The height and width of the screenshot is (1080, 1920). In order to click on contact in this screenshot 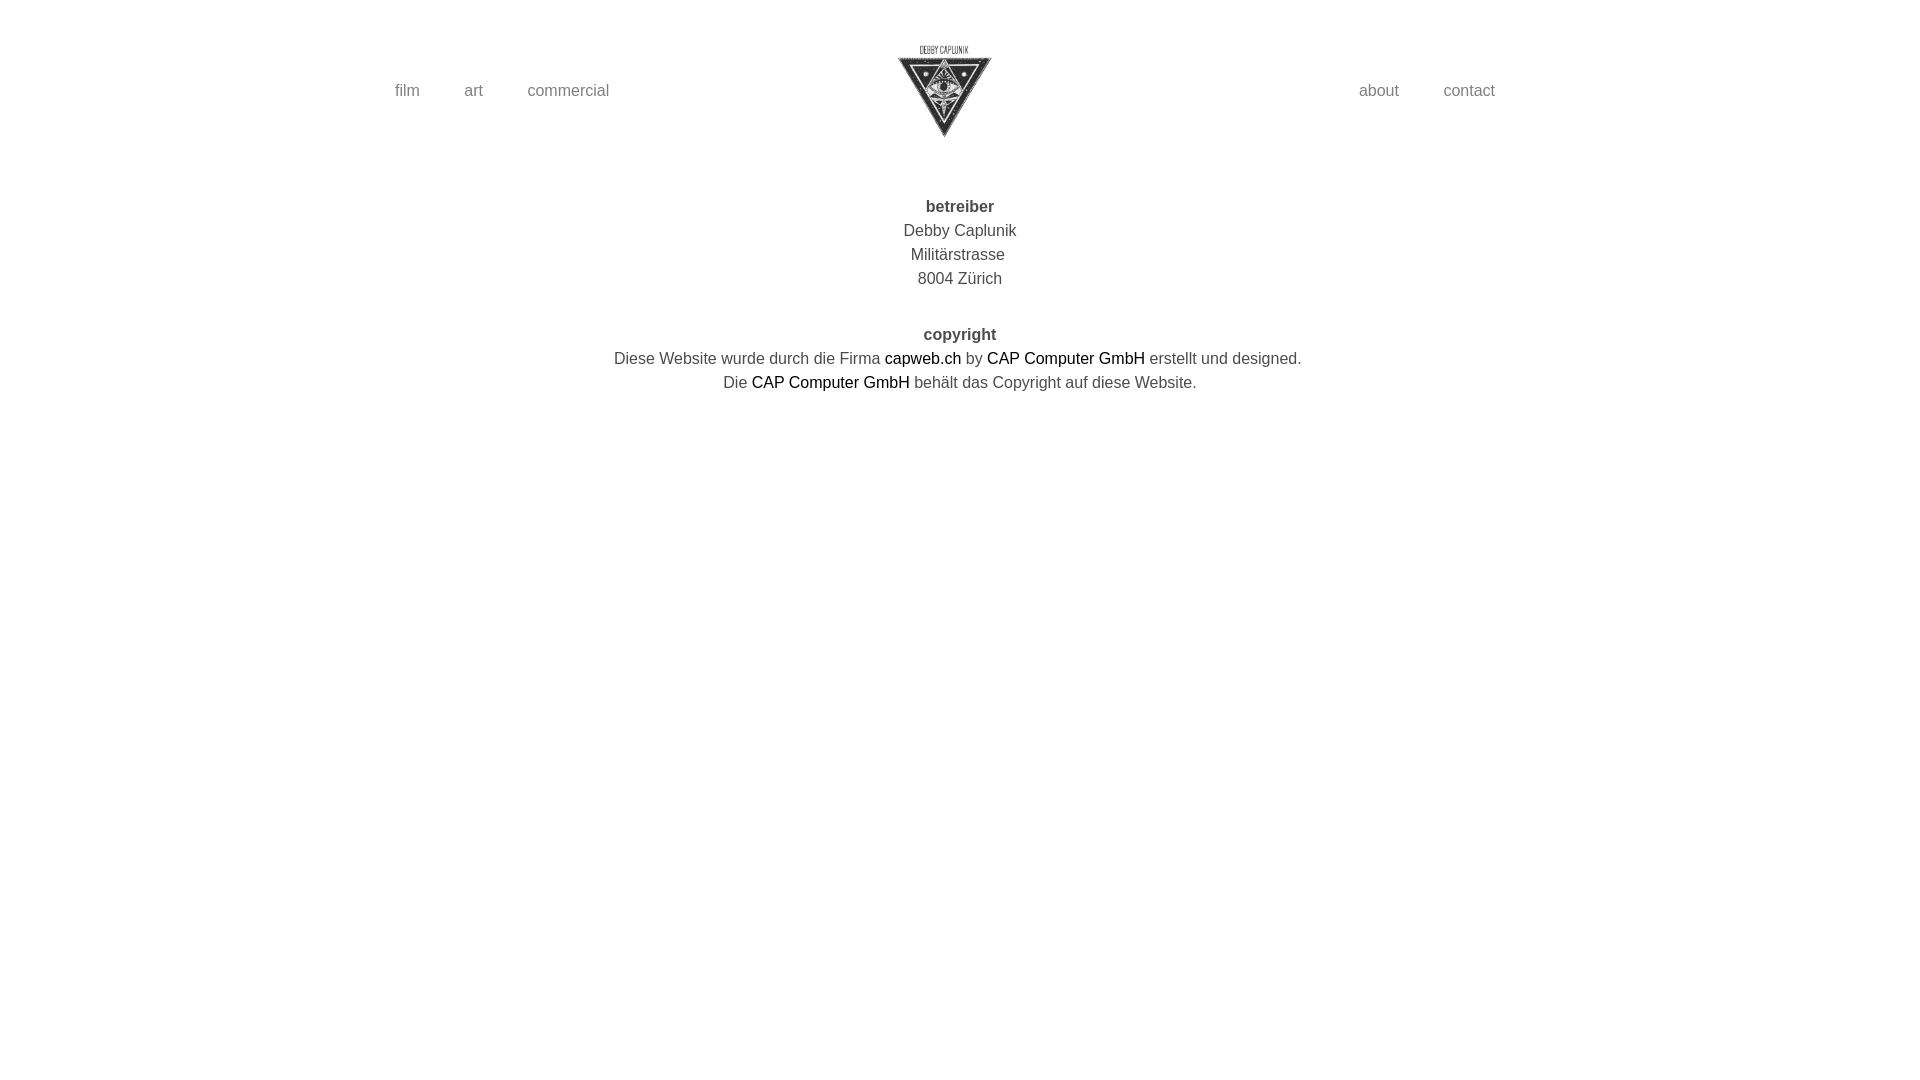, I will do `click(1469, 91)`.